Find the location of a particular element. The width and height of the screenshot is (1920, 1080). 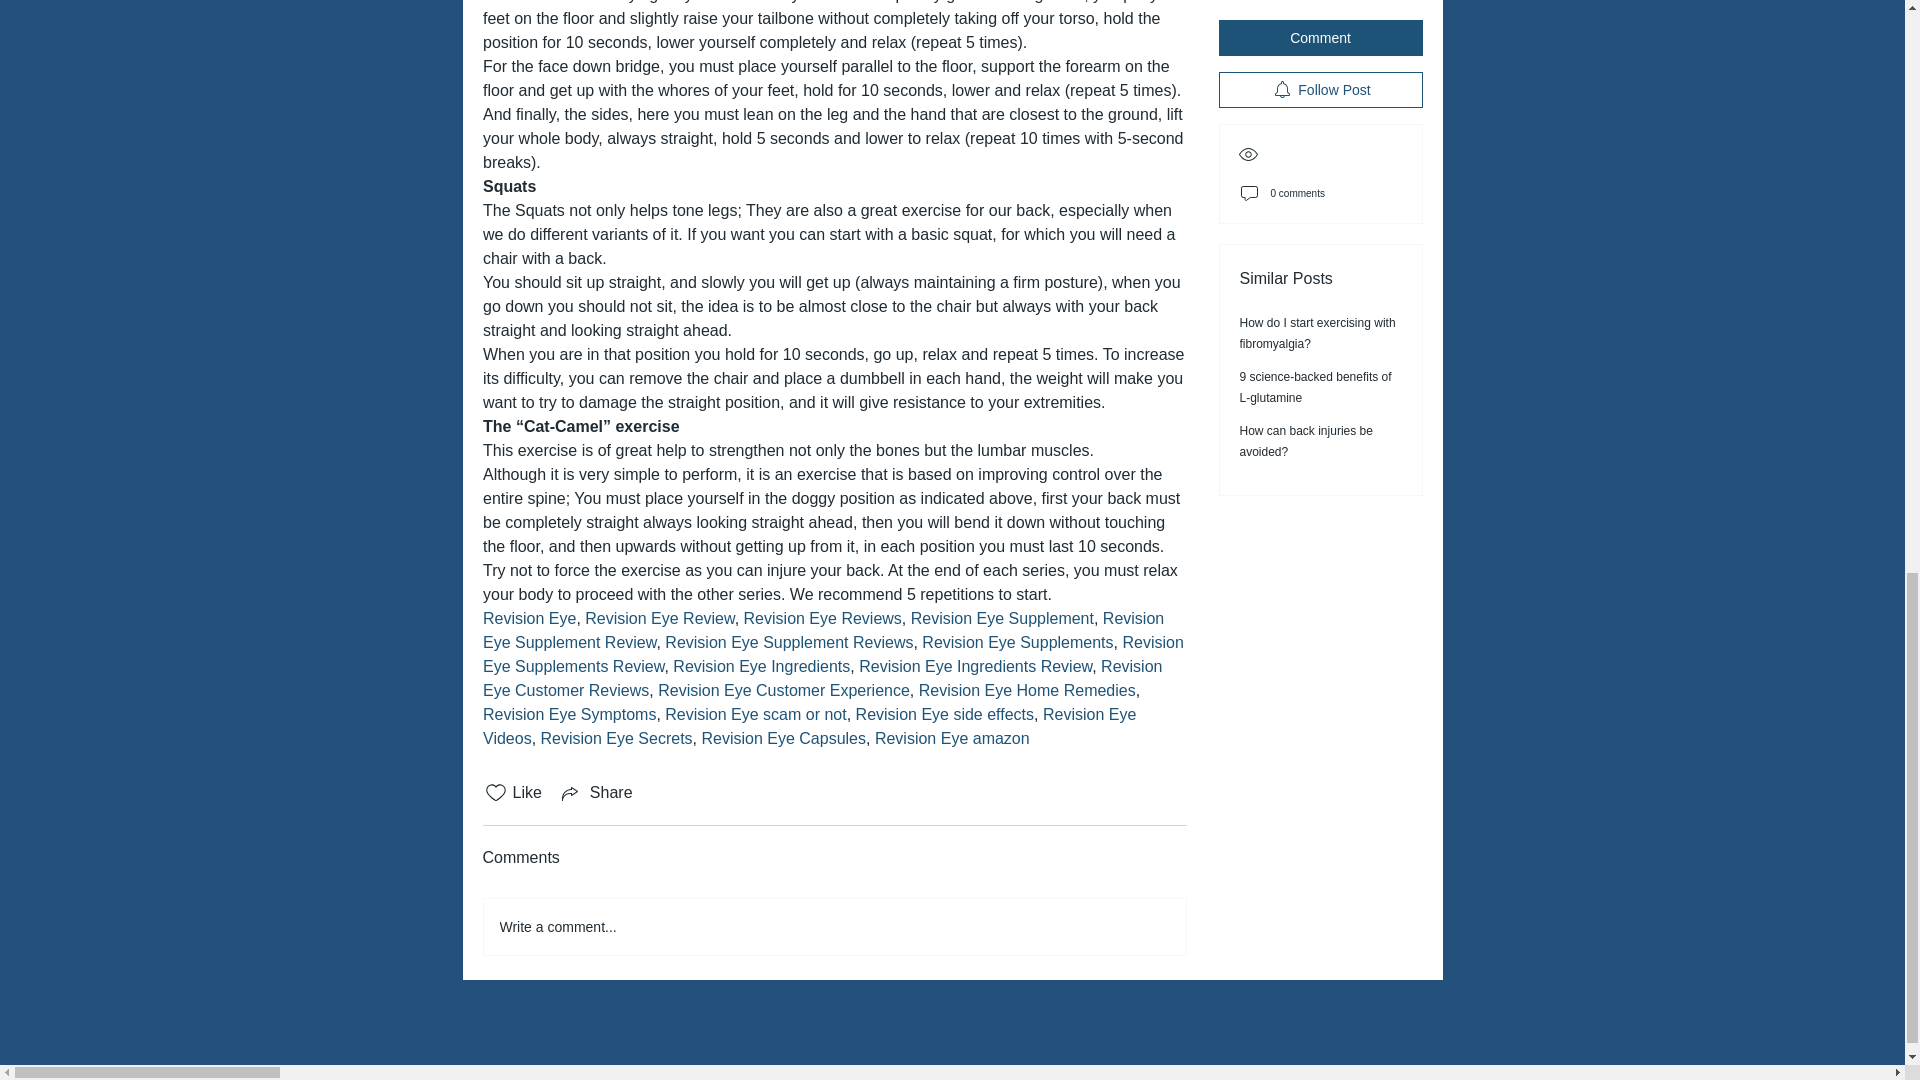

Revision Eye Supplement Reviews is located at coordinates (788, 642).